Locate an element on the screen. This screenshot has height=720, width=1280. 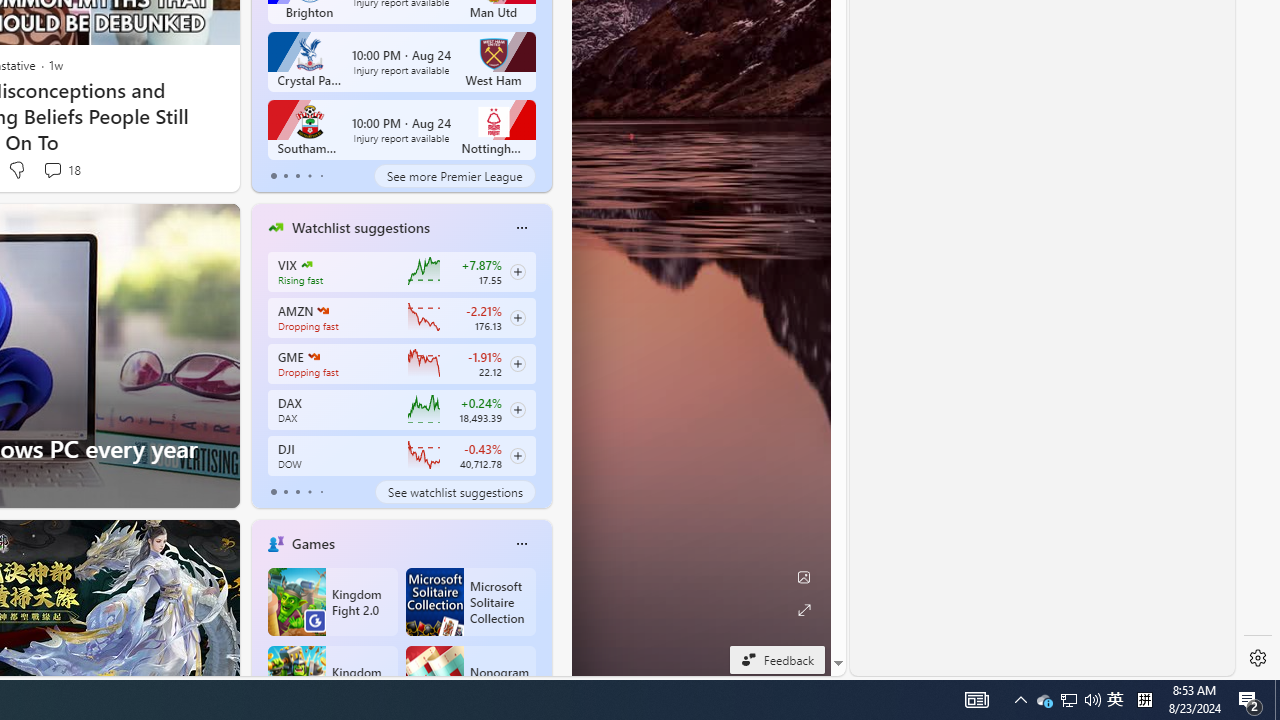
Kingdom Fight is located at coordinates (332, 680).